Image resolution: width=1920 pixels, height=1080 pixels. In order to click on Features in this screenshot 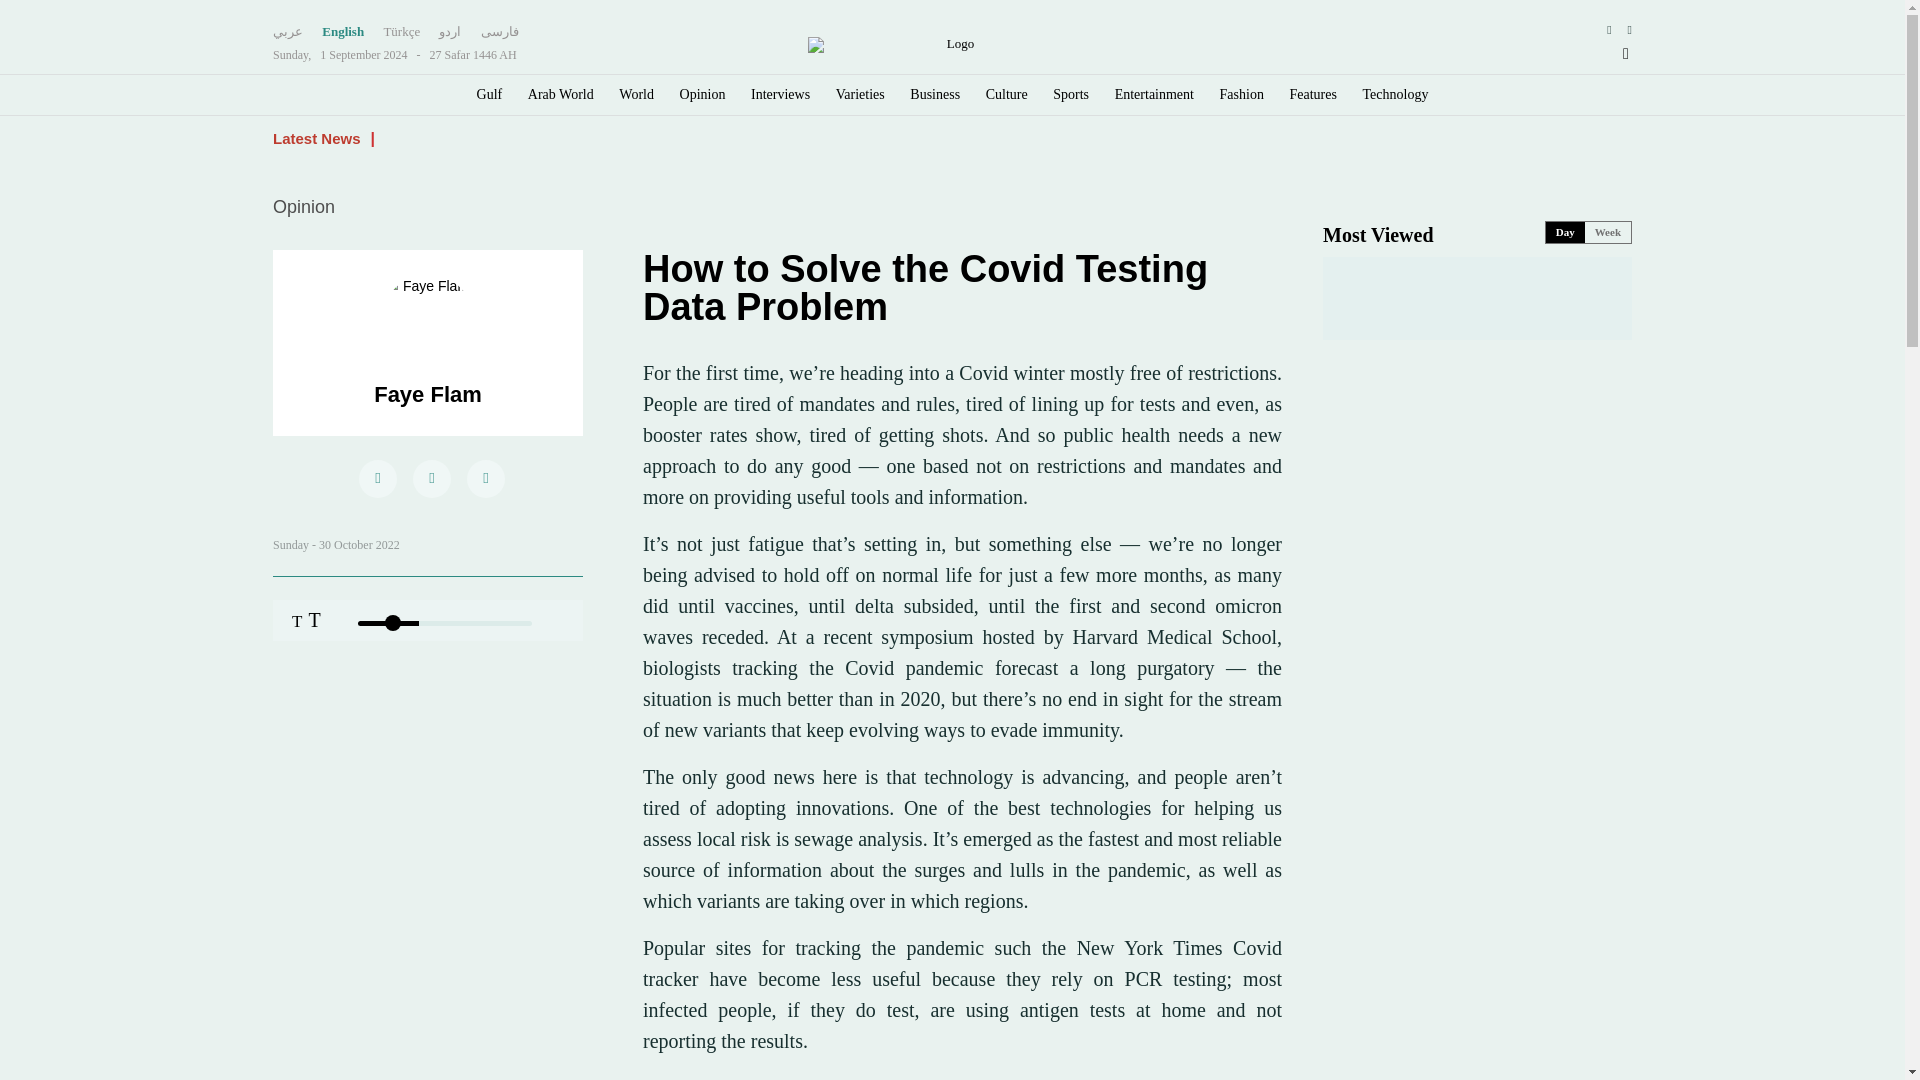, I will do `click(1313, 94)`.